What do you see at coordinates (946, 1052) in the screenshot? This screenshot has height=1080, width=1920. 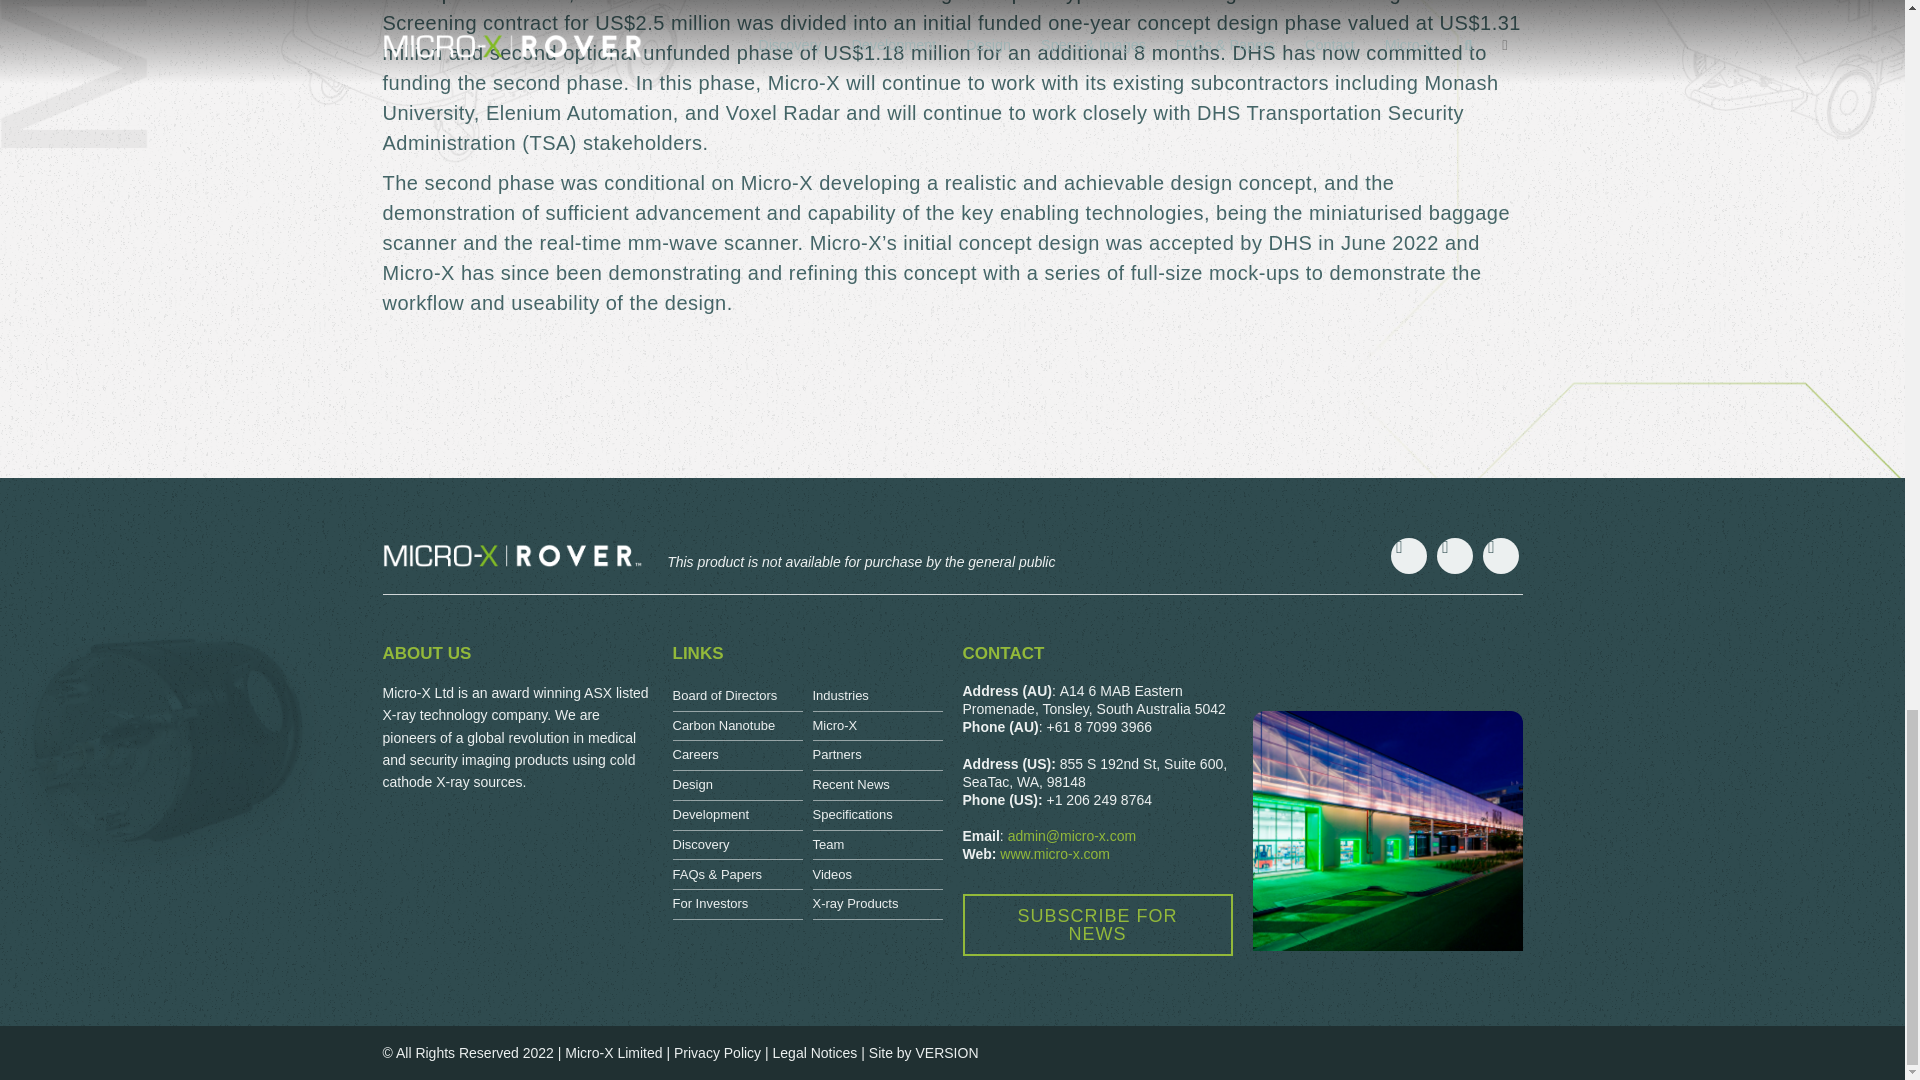 I see `VERSION` at bounding box center [946, 1052].